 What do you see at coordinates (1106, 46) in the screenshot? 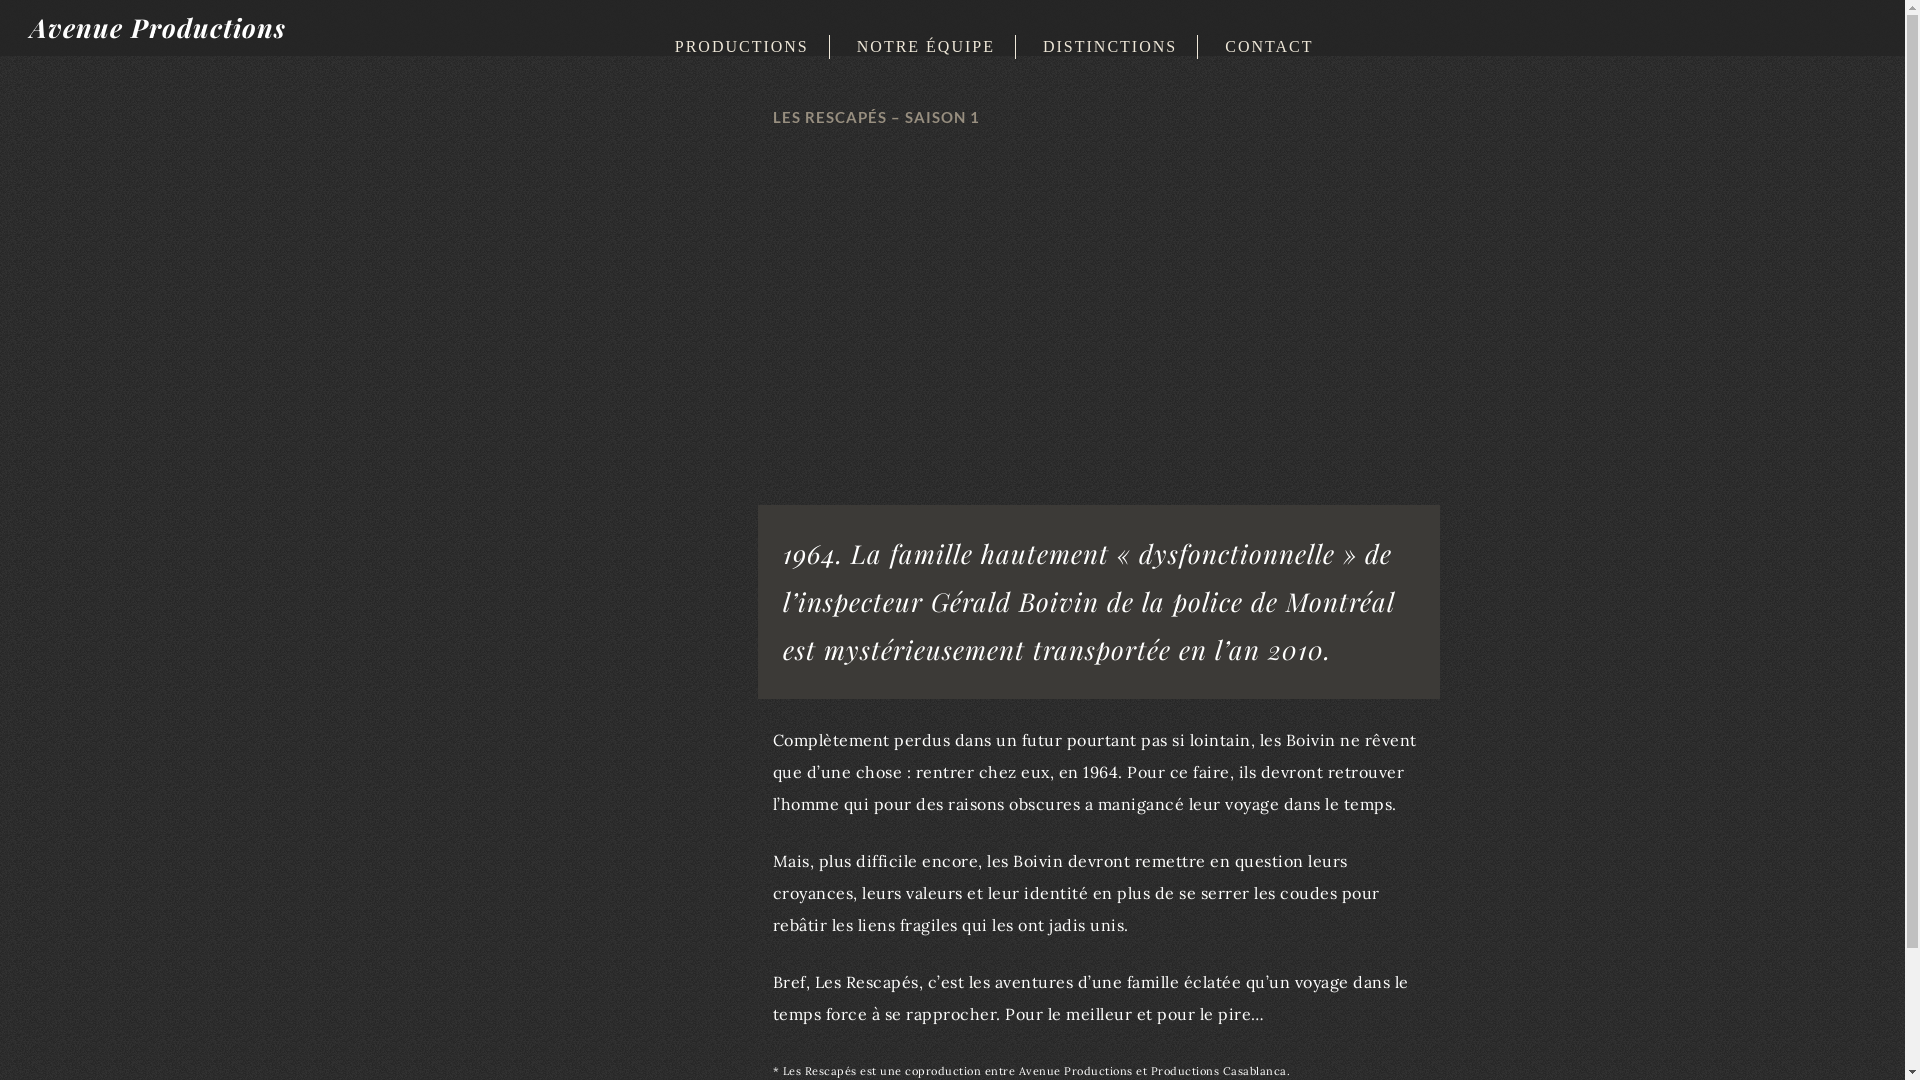
I see `DISTINCTIONS` at bounding box center [1106, 46].